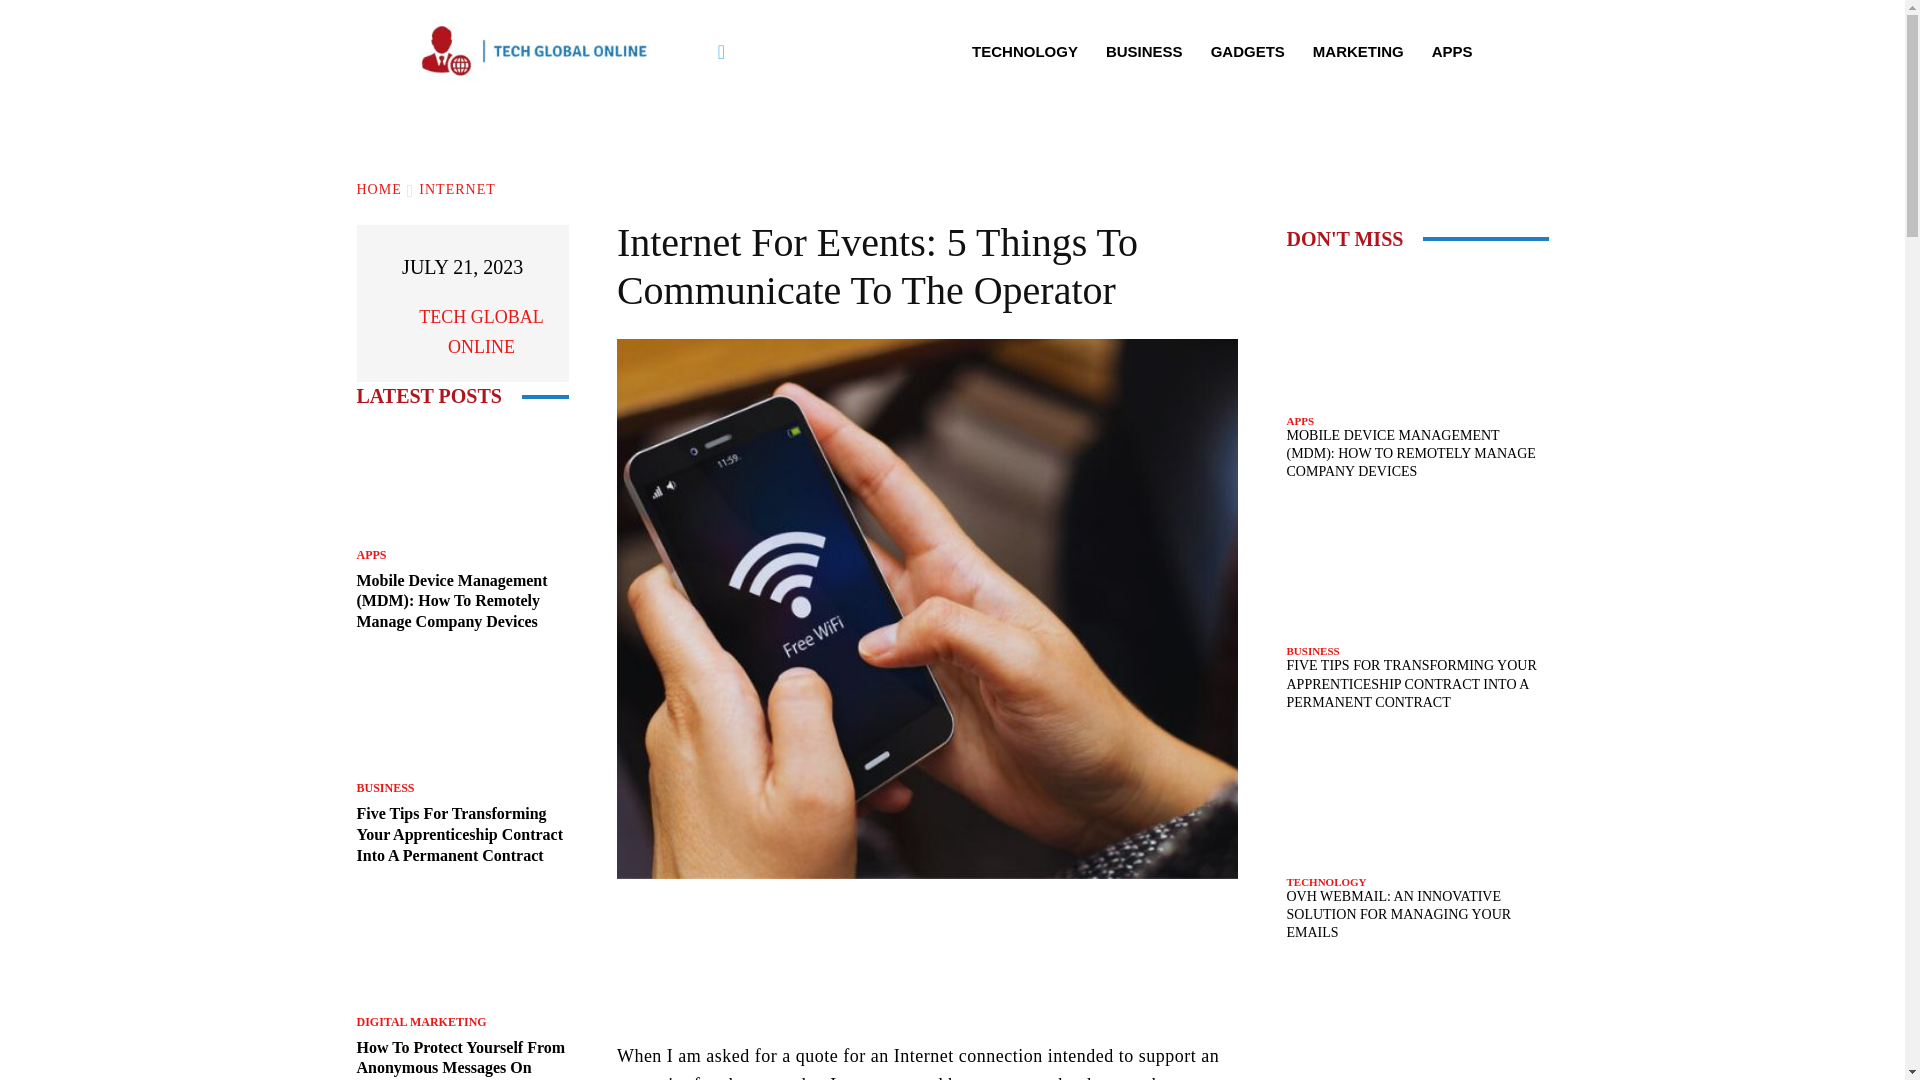  What do you see at coordinates (456, 189) in the screenshot?
I see `INTERNET` at bounding box center [456, 189].